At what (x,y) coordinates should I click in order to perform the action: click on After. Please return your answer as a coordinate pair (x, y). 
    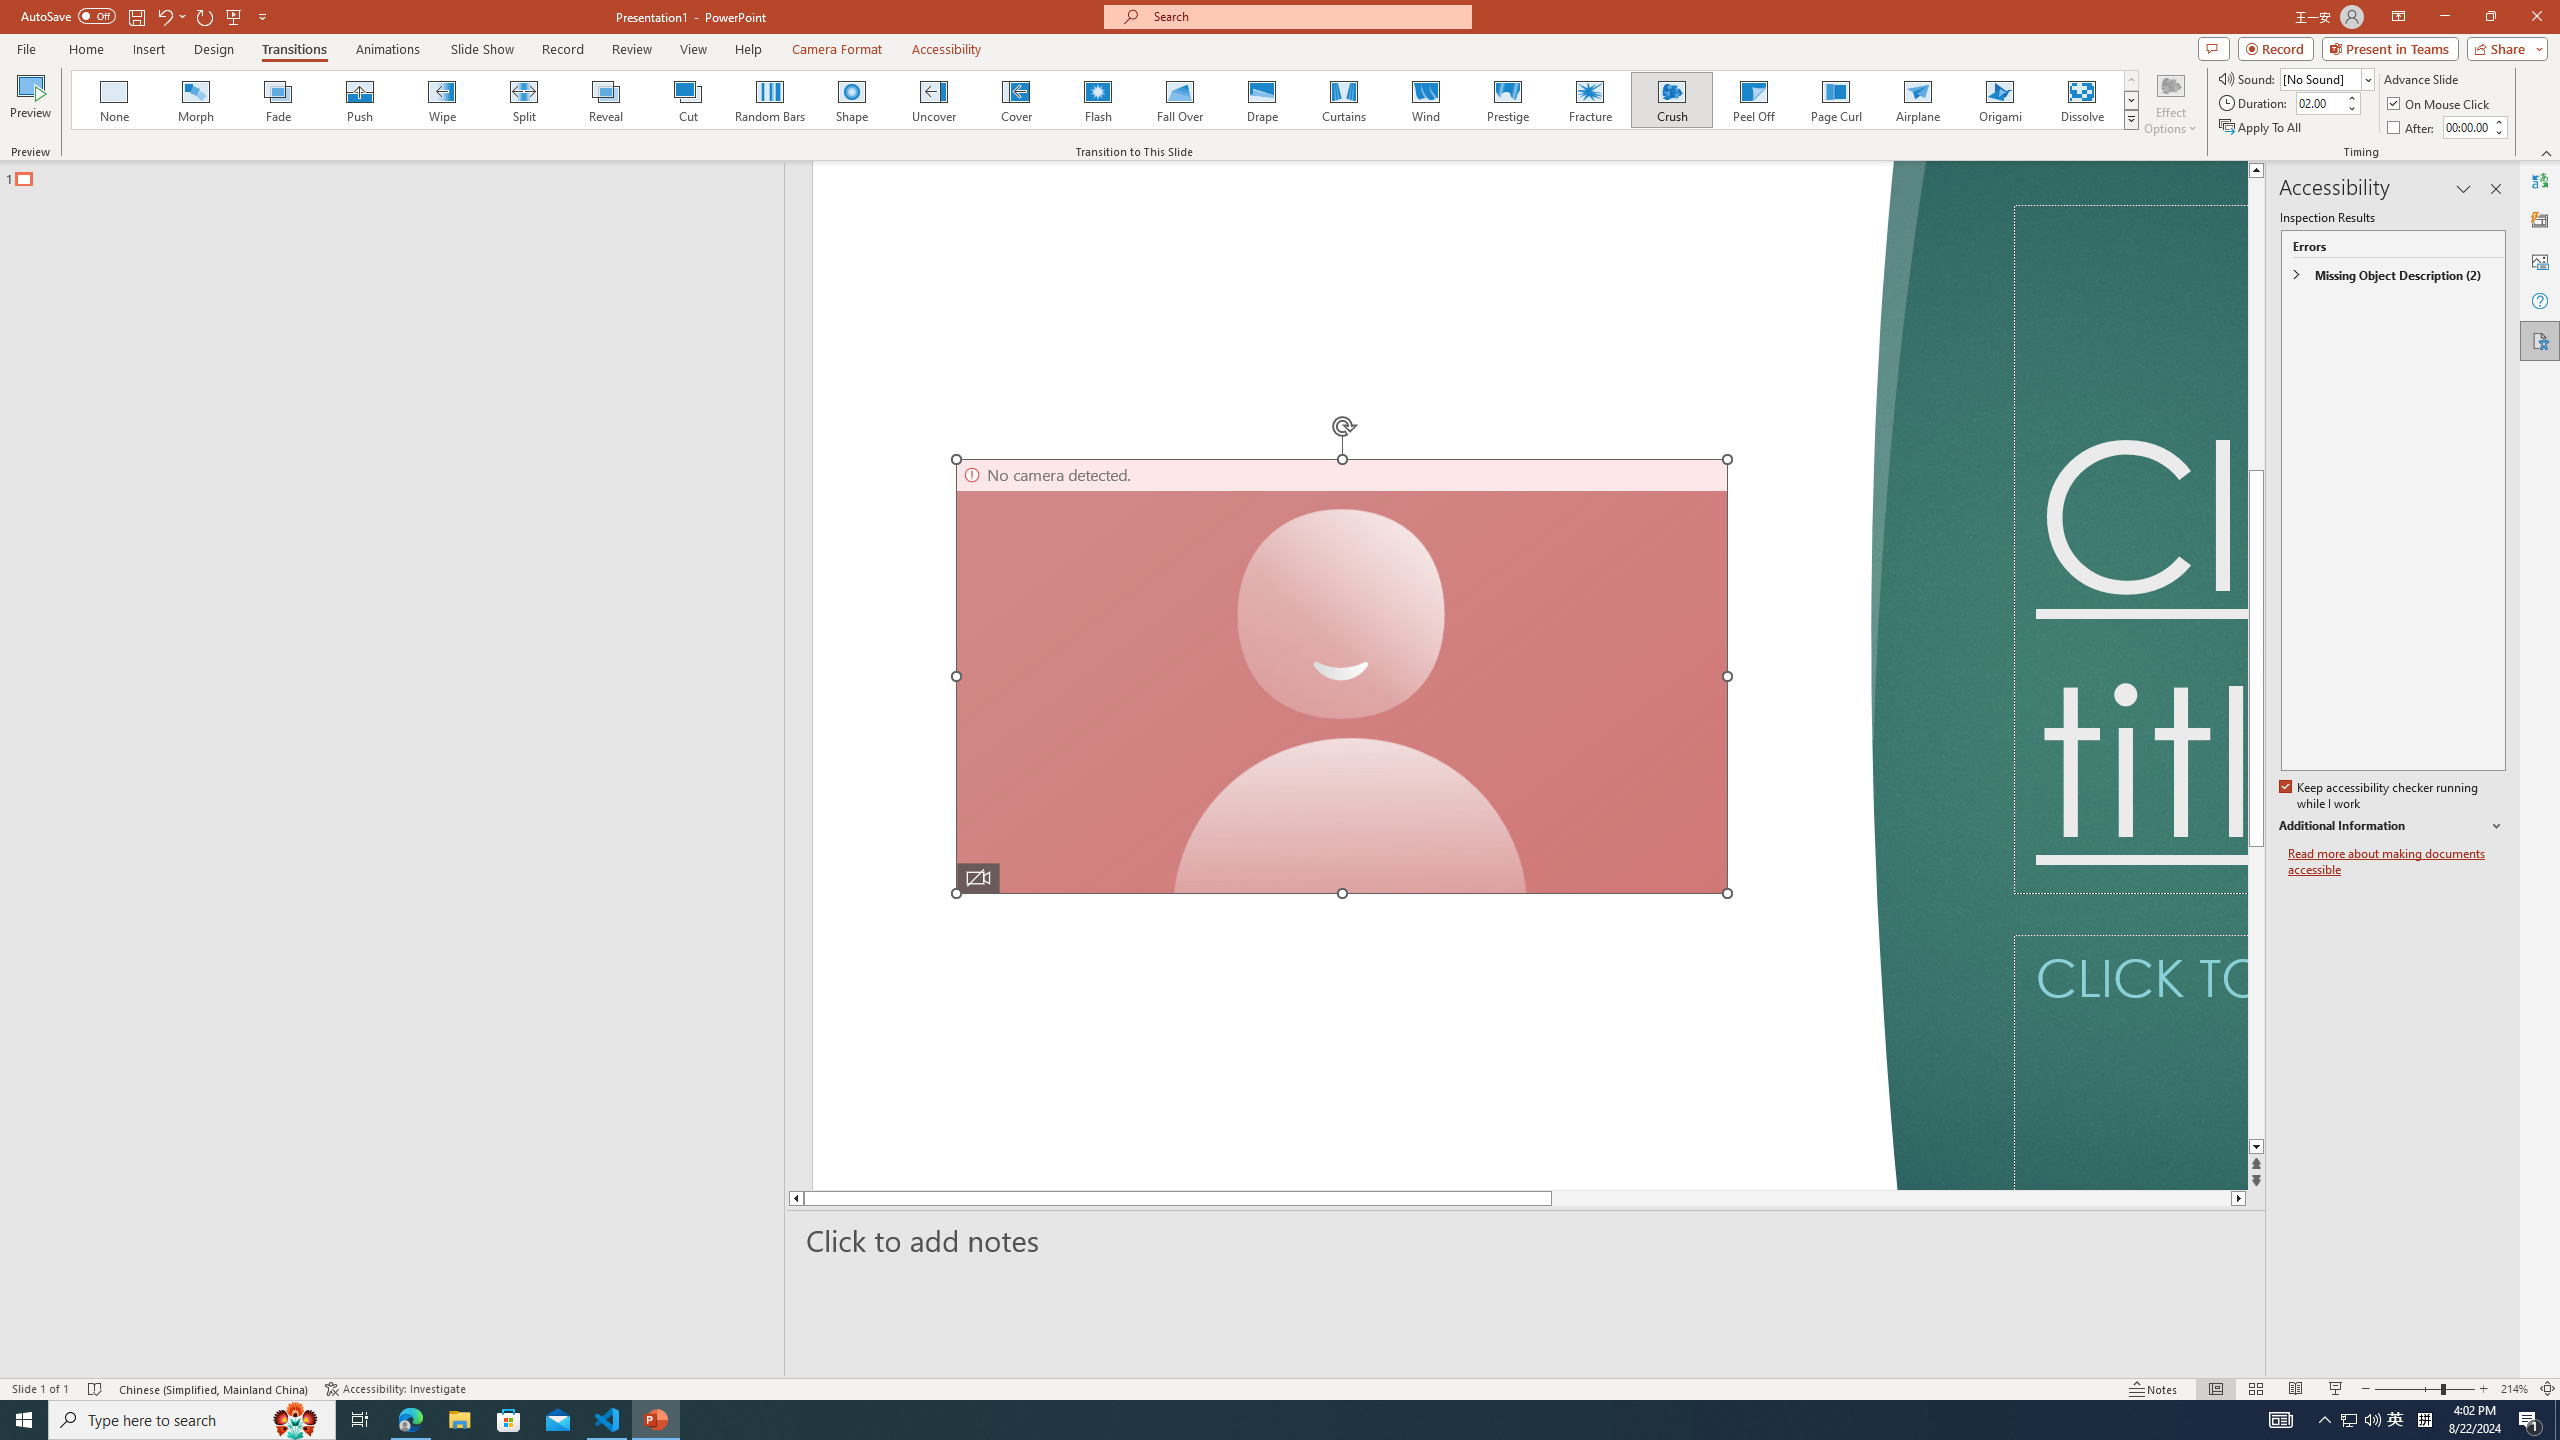
    Looking at the image, I should click on (2412, 128).